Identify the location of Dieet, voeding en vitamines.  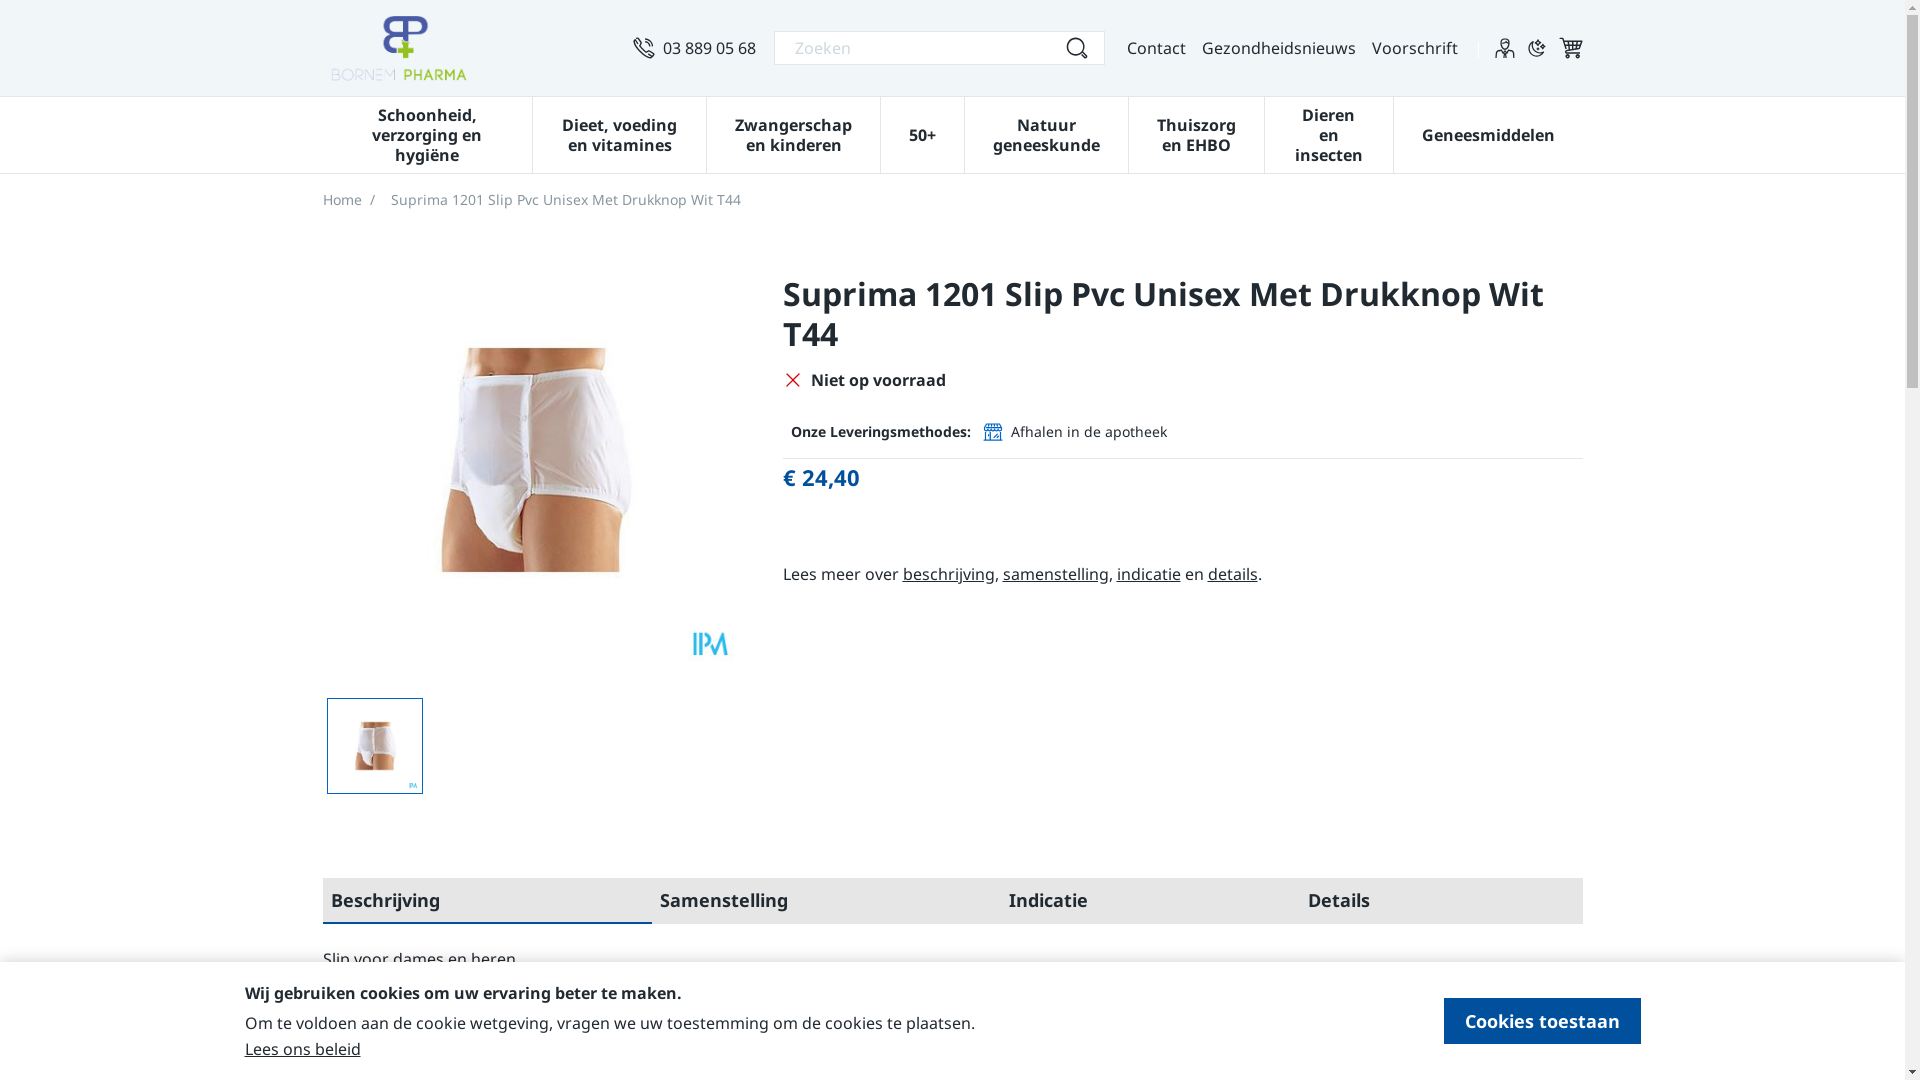
(620, 133).